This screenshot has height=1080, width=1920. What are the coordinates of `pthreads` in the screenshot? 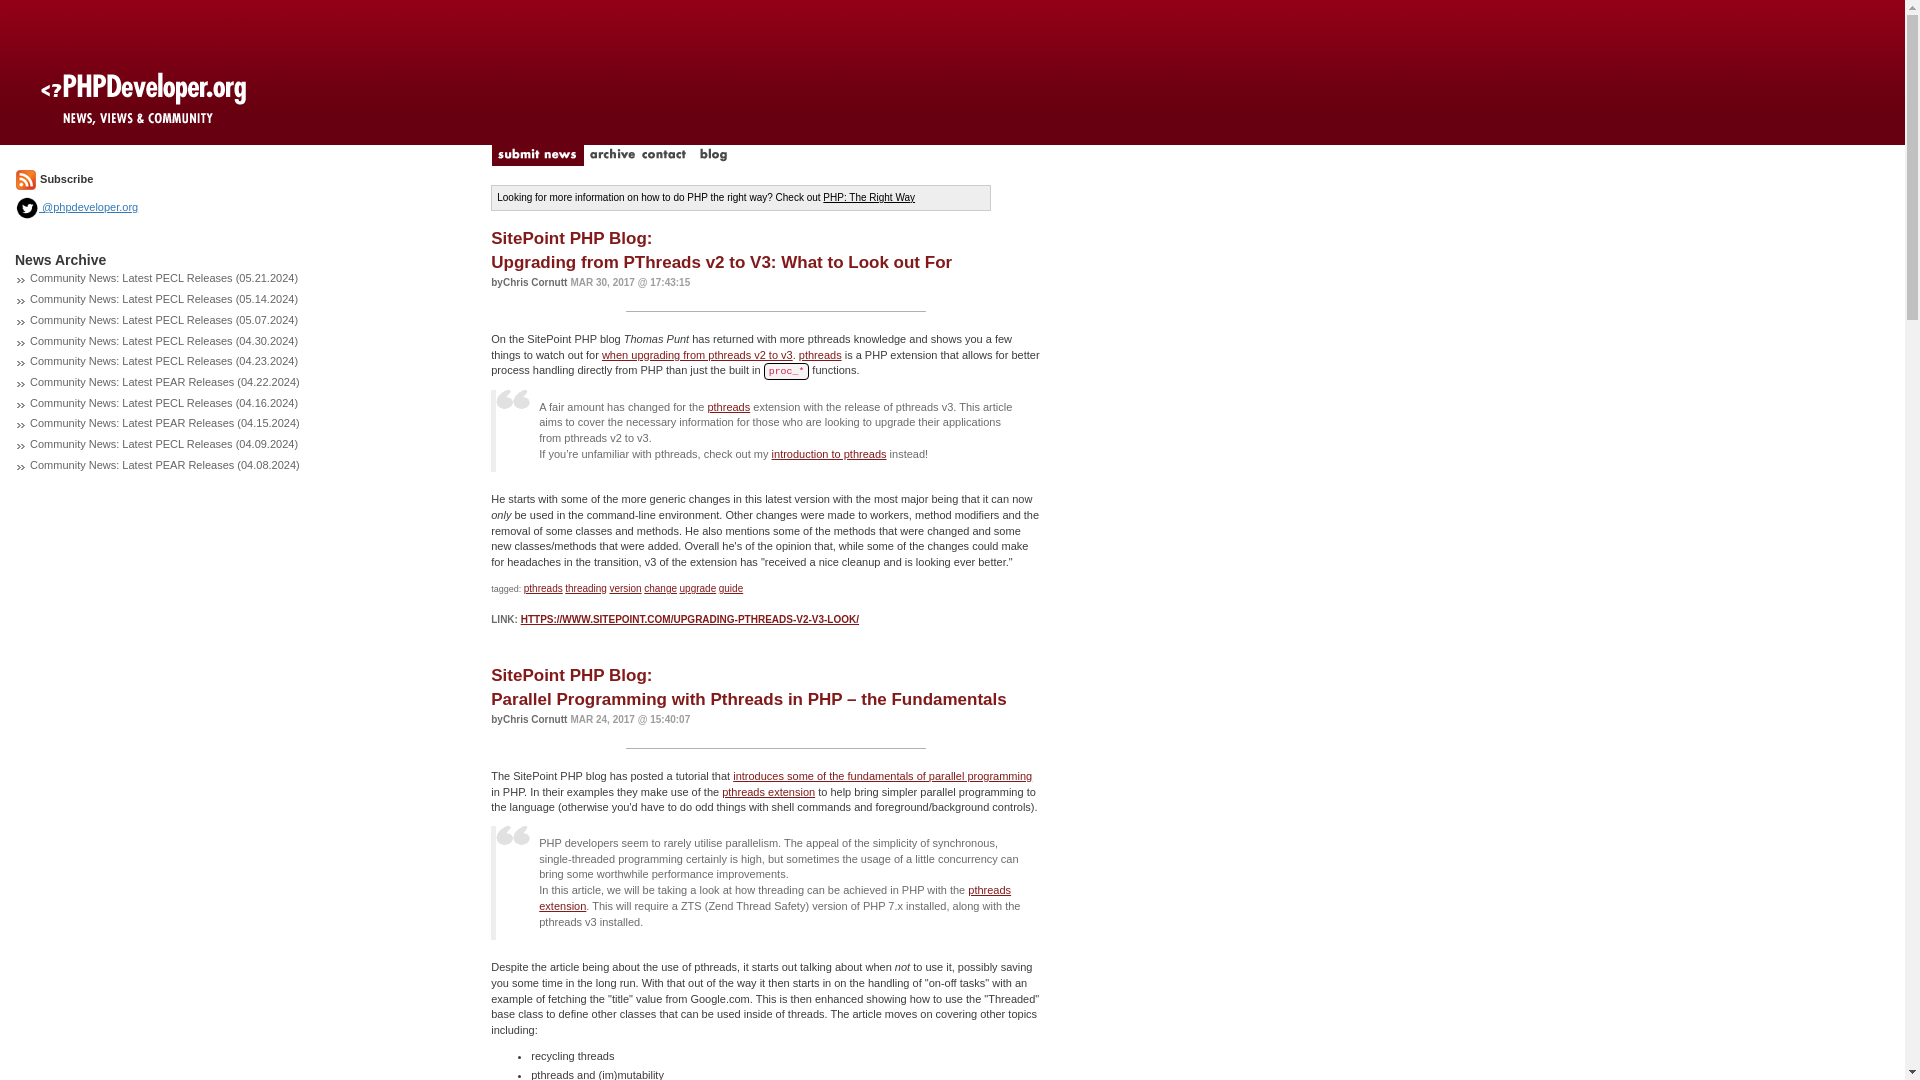 It's located at (728, 405).